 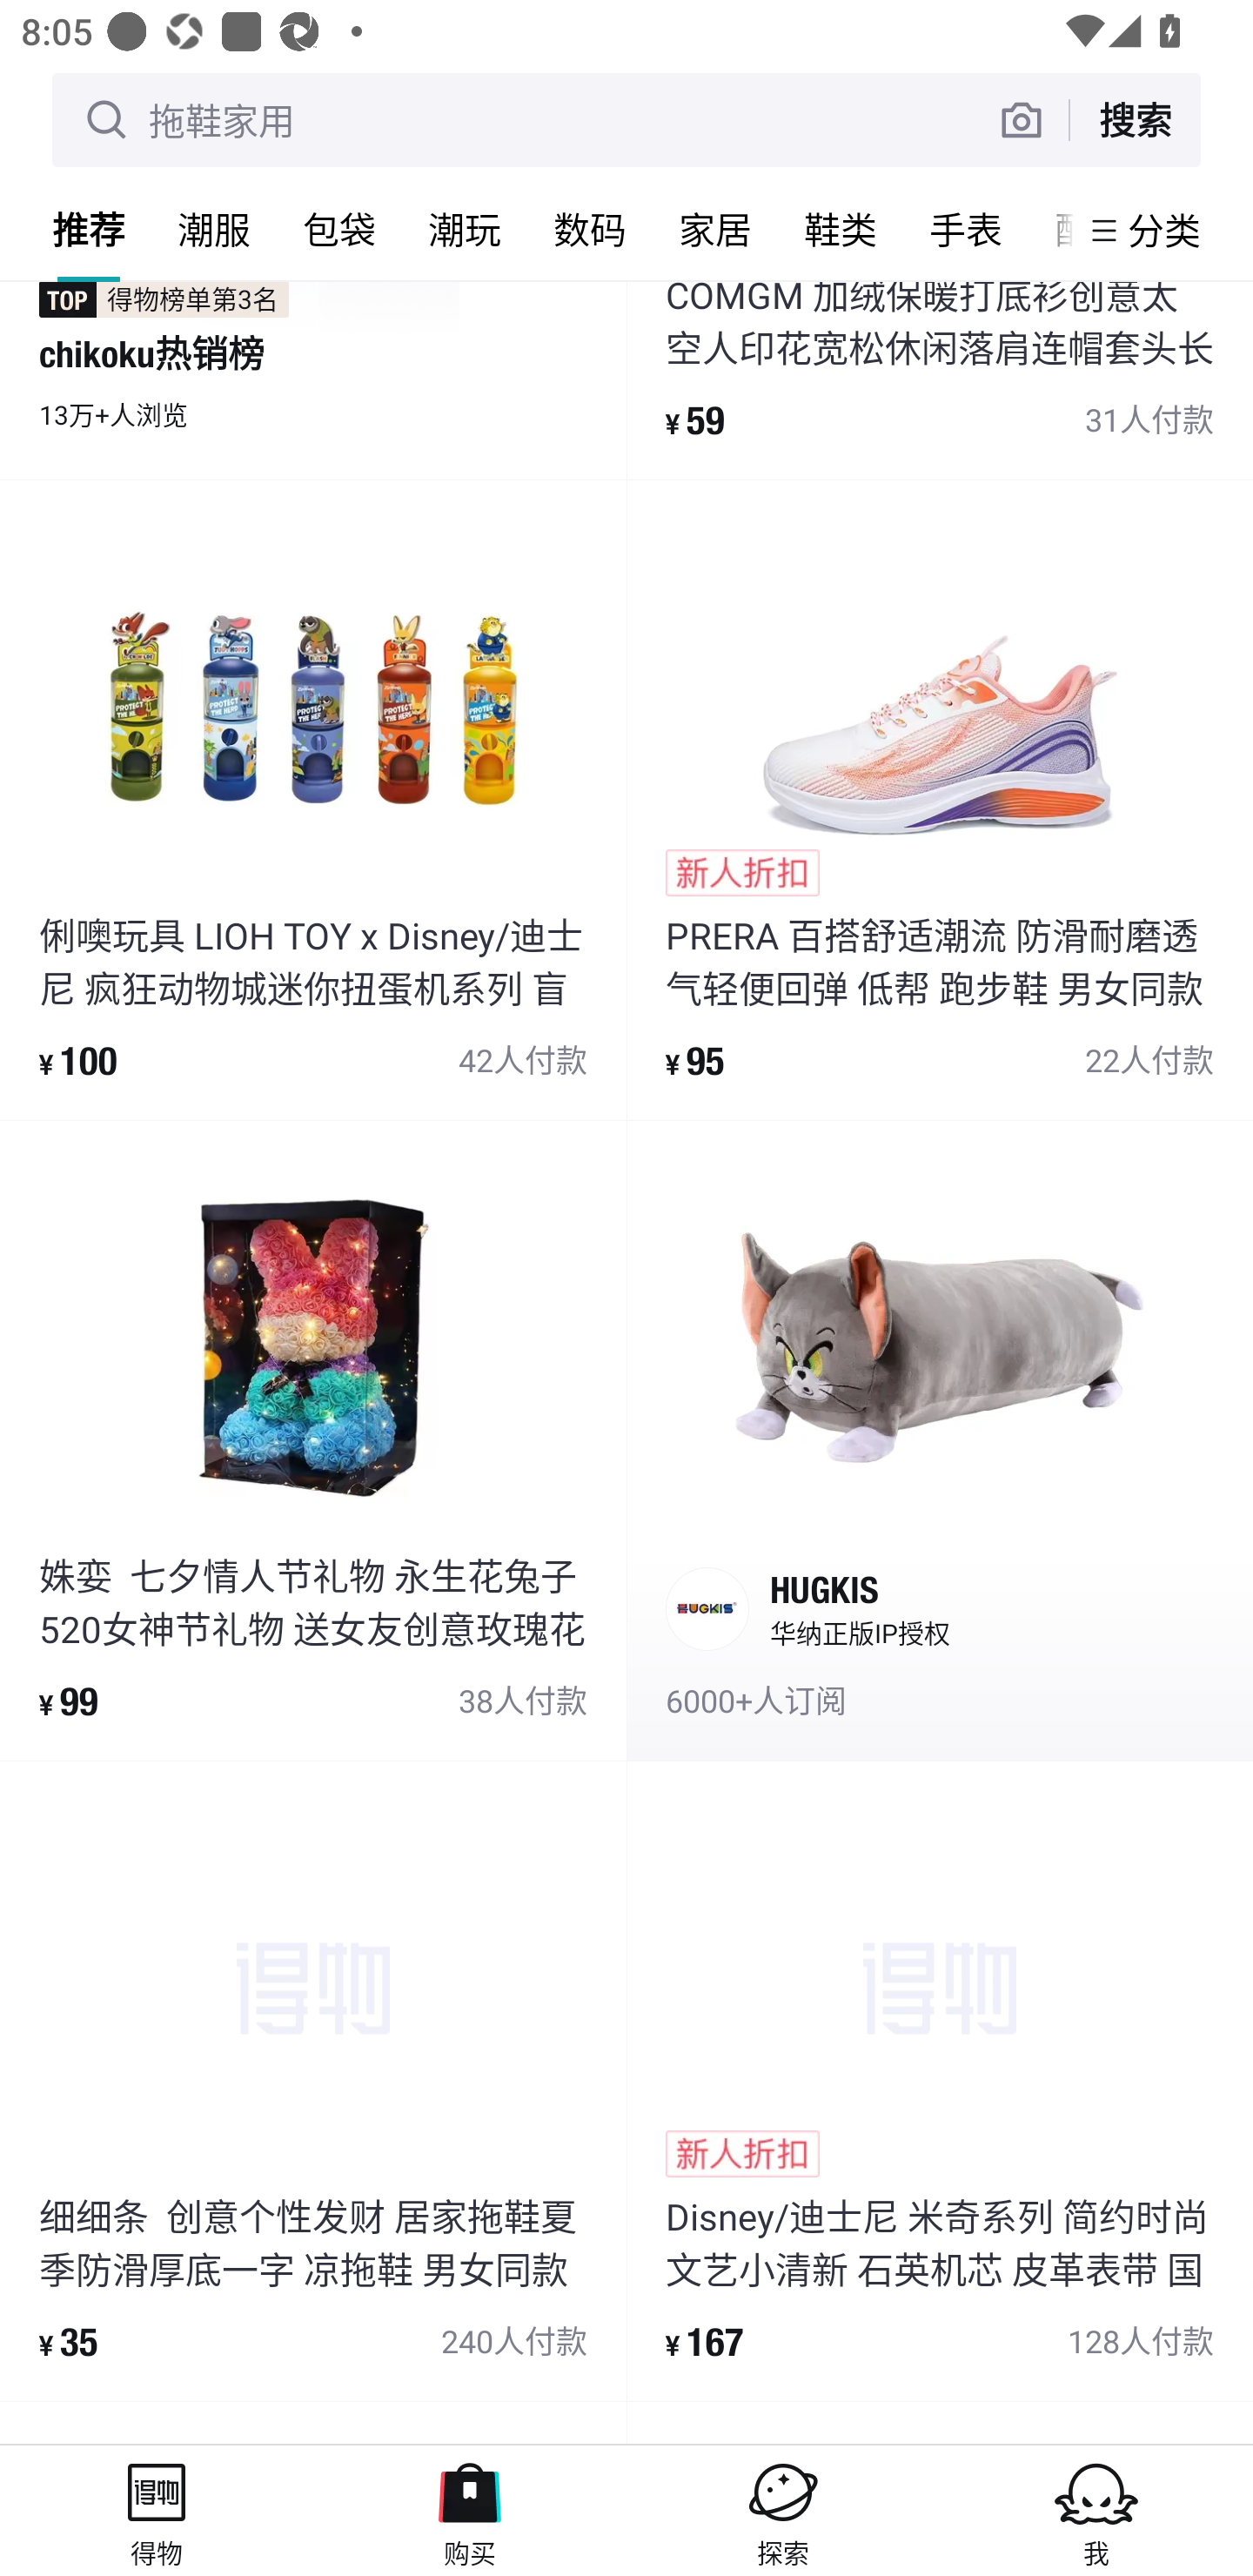 I want to click on 分类, so click(x=1164, y=230).